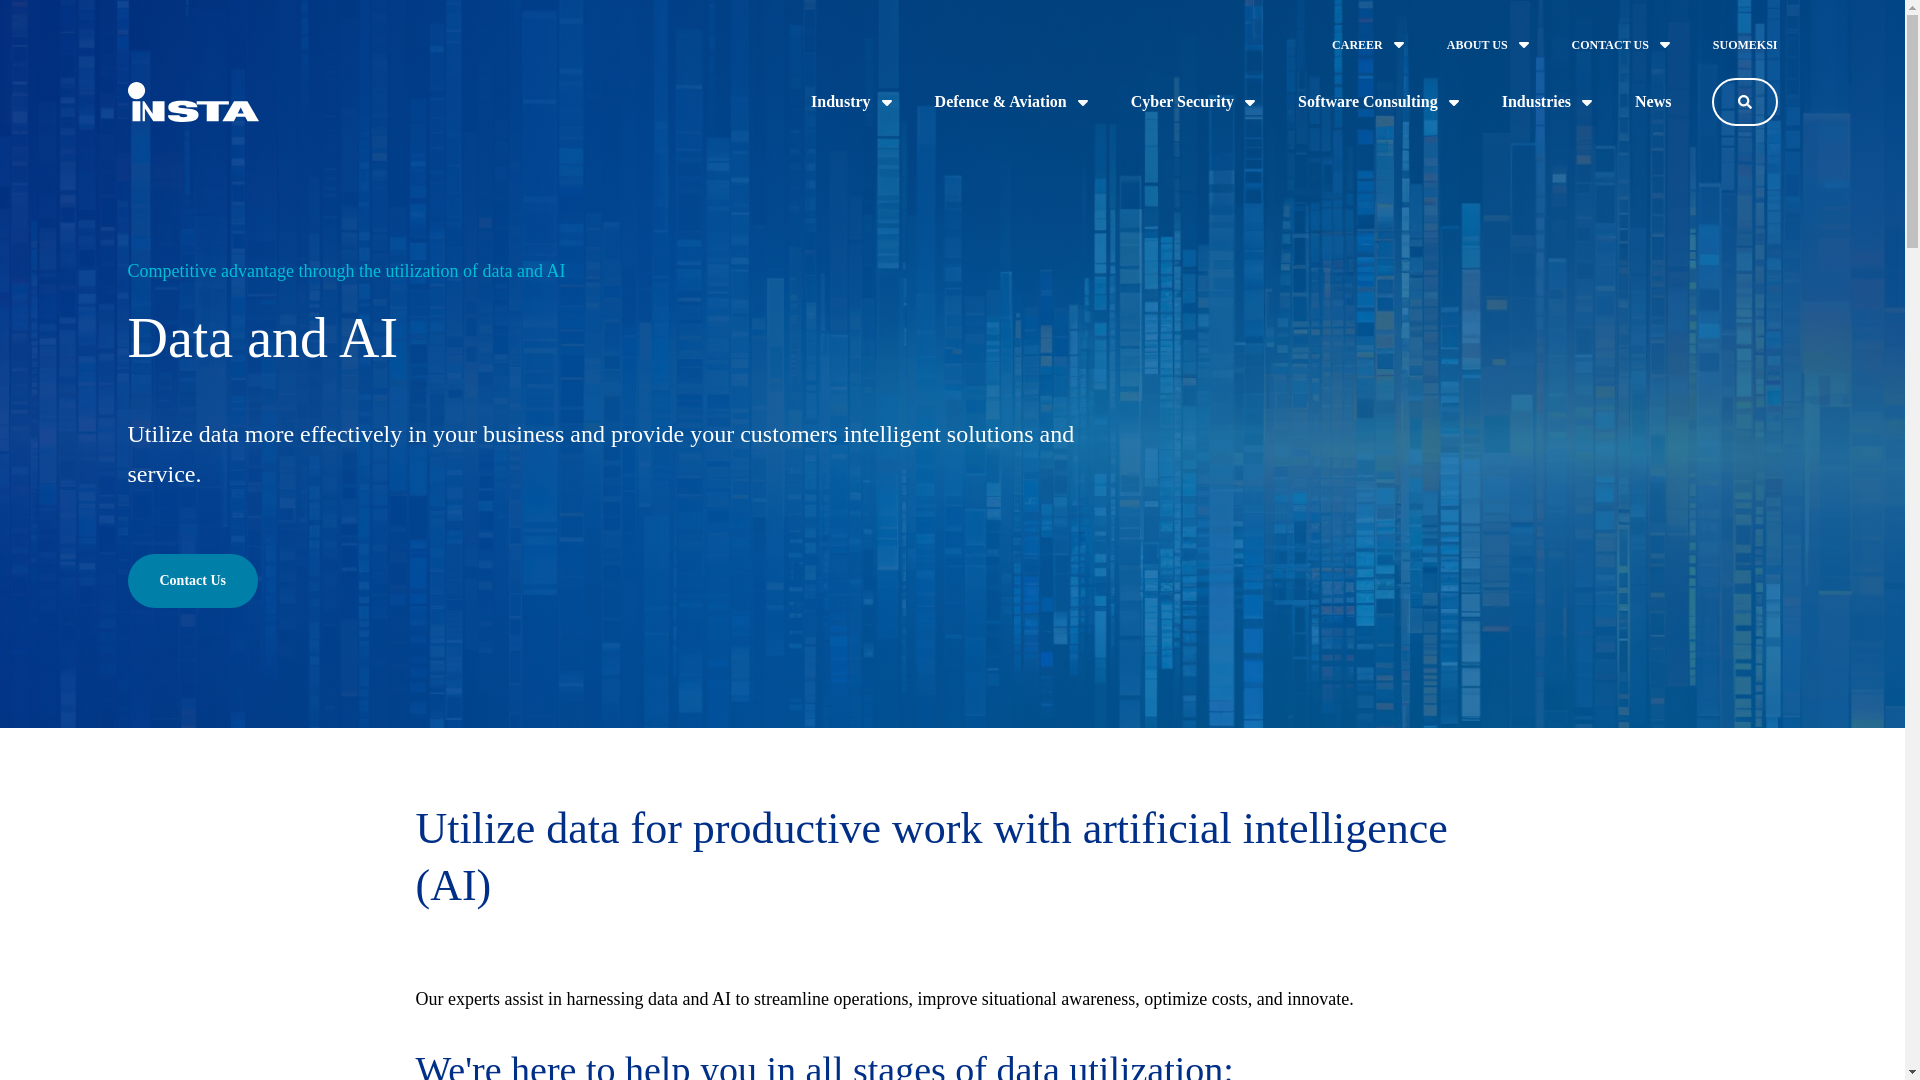  Describe the element at coordinates (852, 102) in the screenshot. I see `Industry` at that location.